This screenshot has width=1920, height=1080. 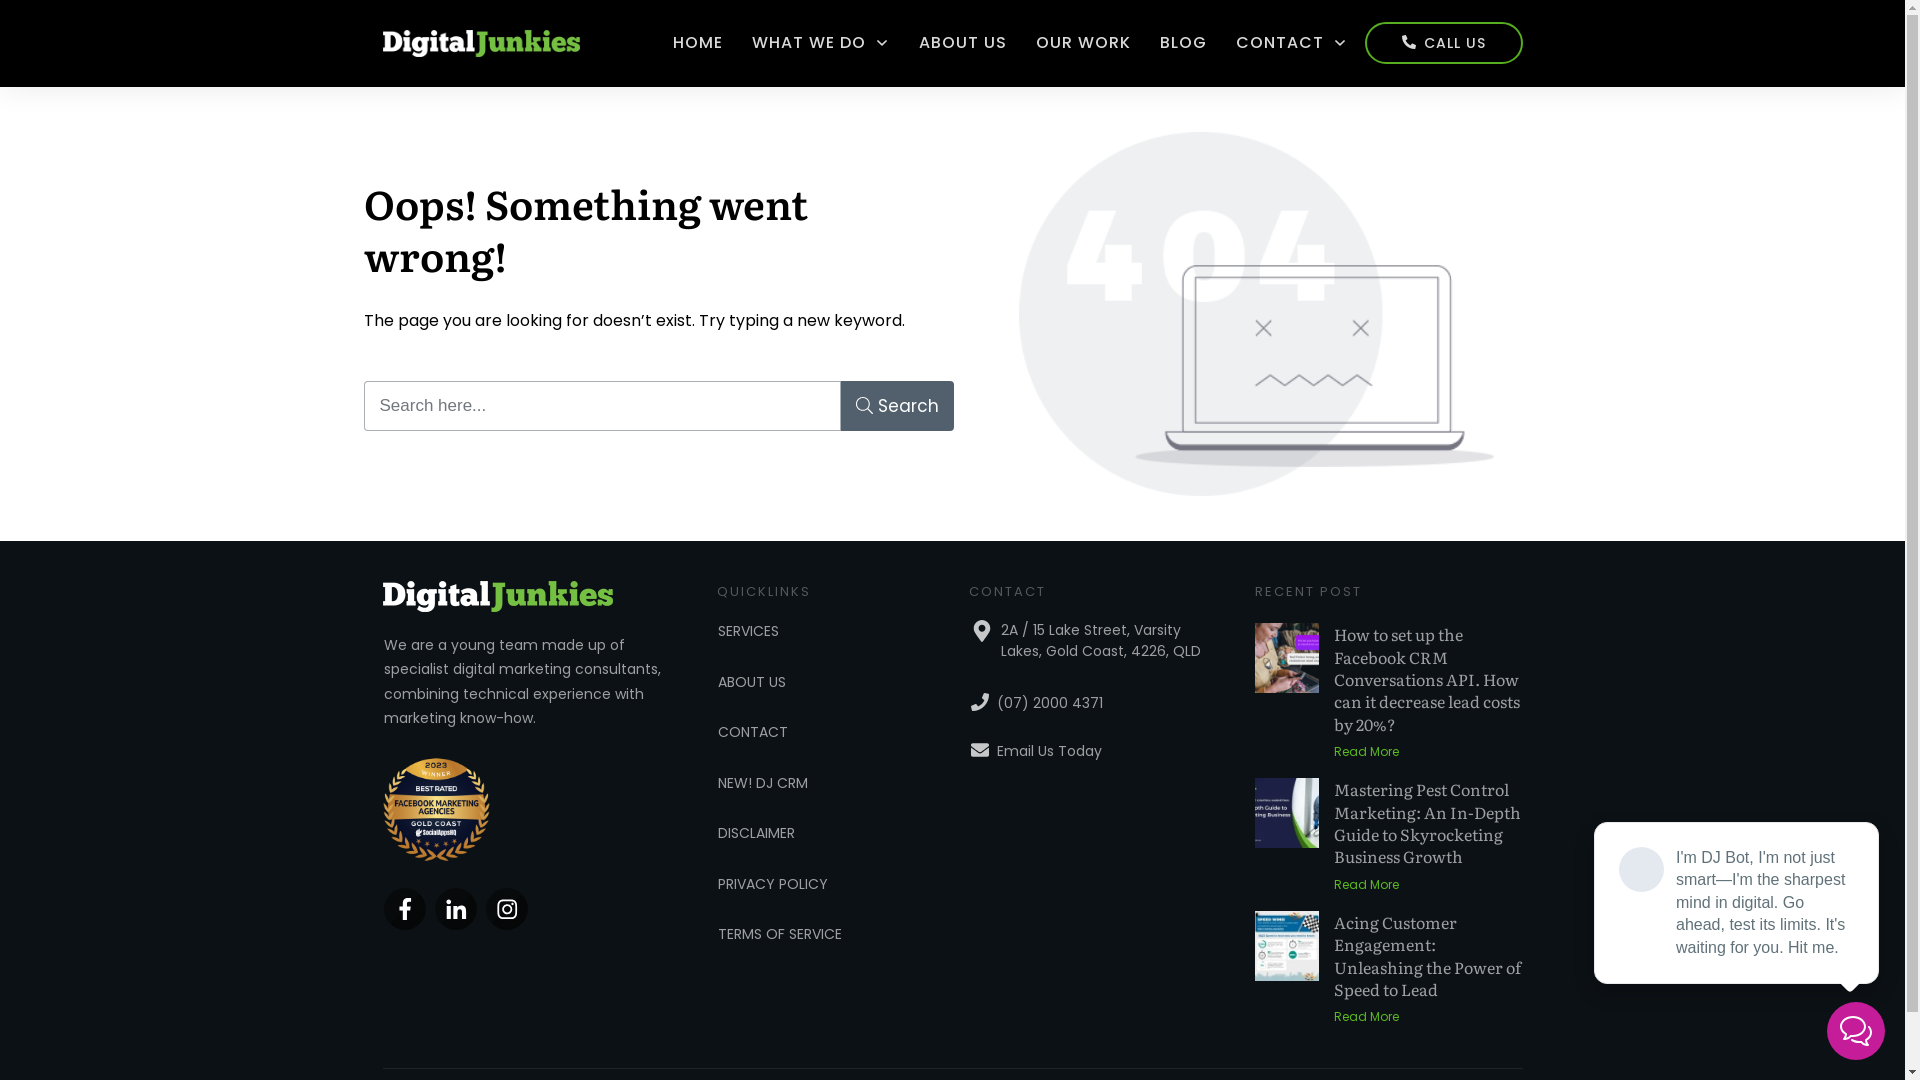 What do you see at coordinates (752, 682) in the screenshot?
I see `ABOUT US` at bounding box center [752, 682].